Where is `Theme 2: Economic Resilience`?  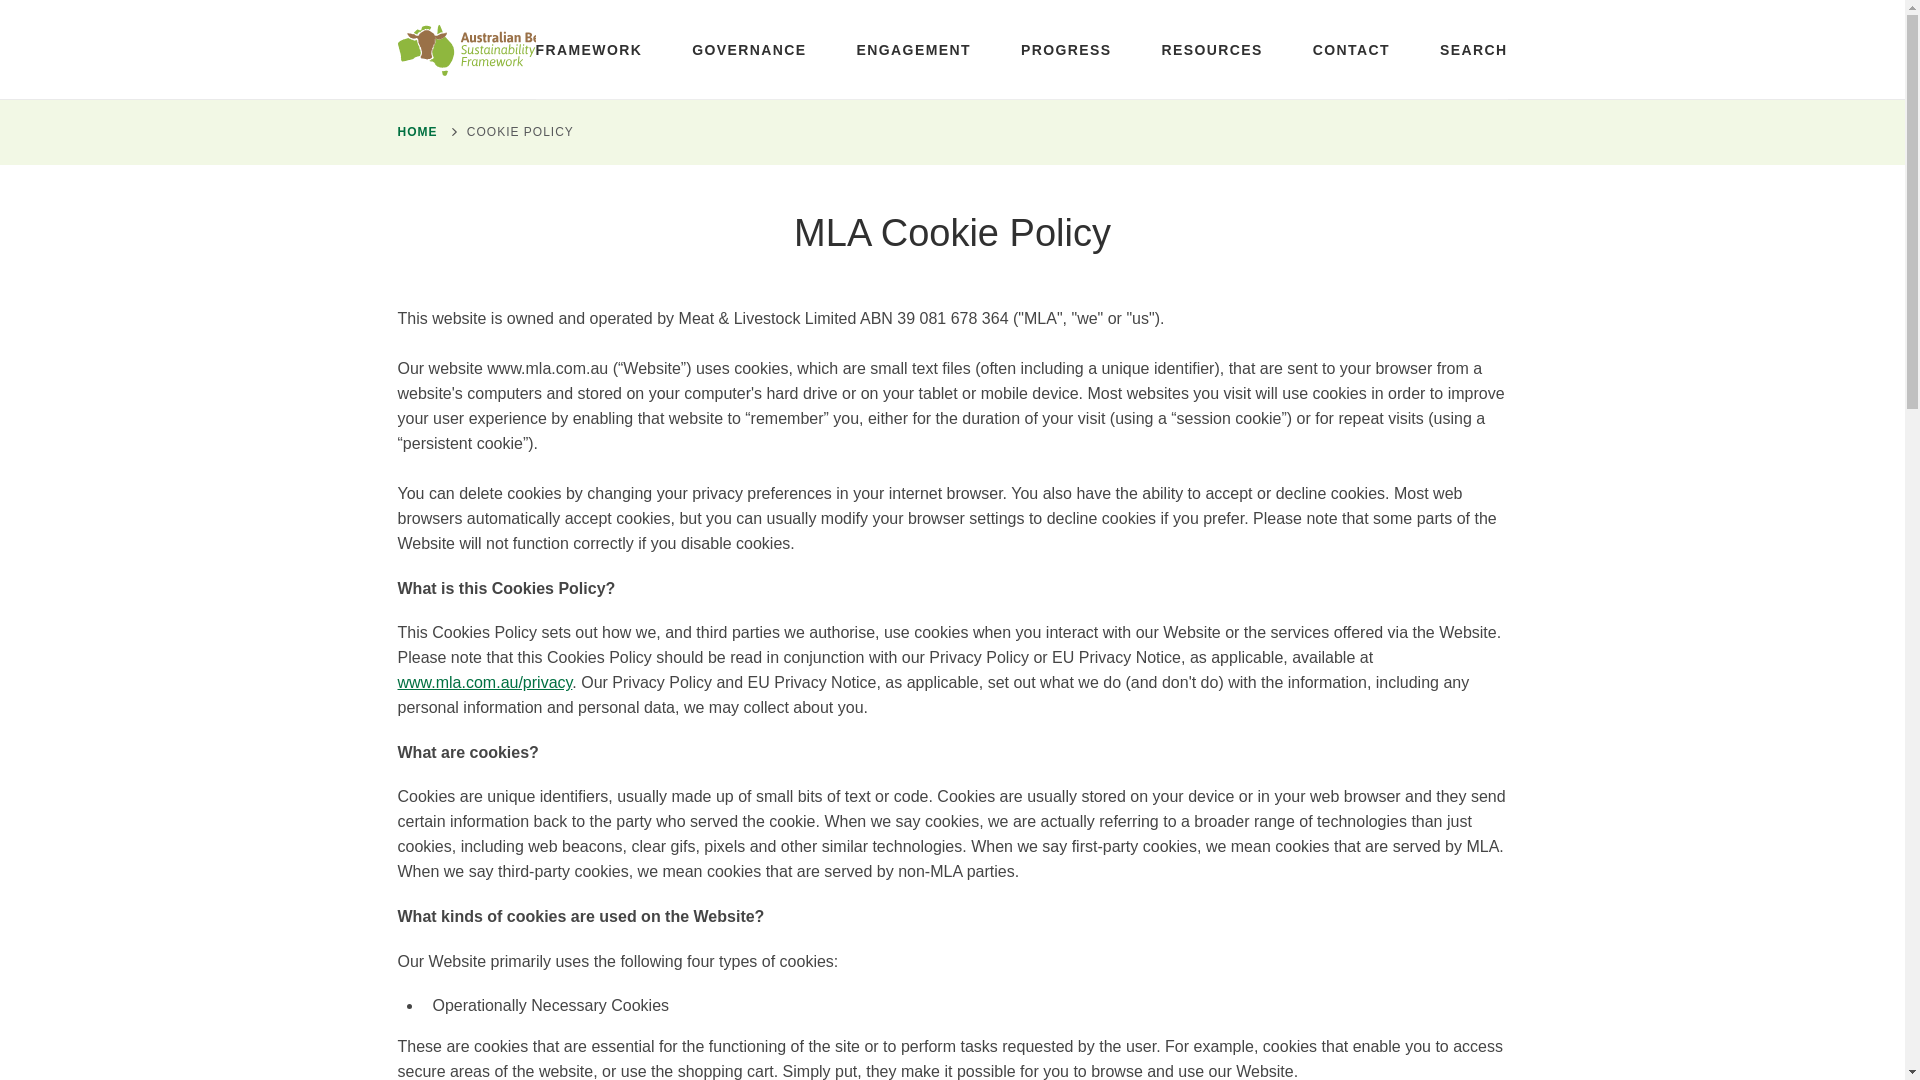 Theme 2: Economic Resilience is located at coordinates (492, 107).